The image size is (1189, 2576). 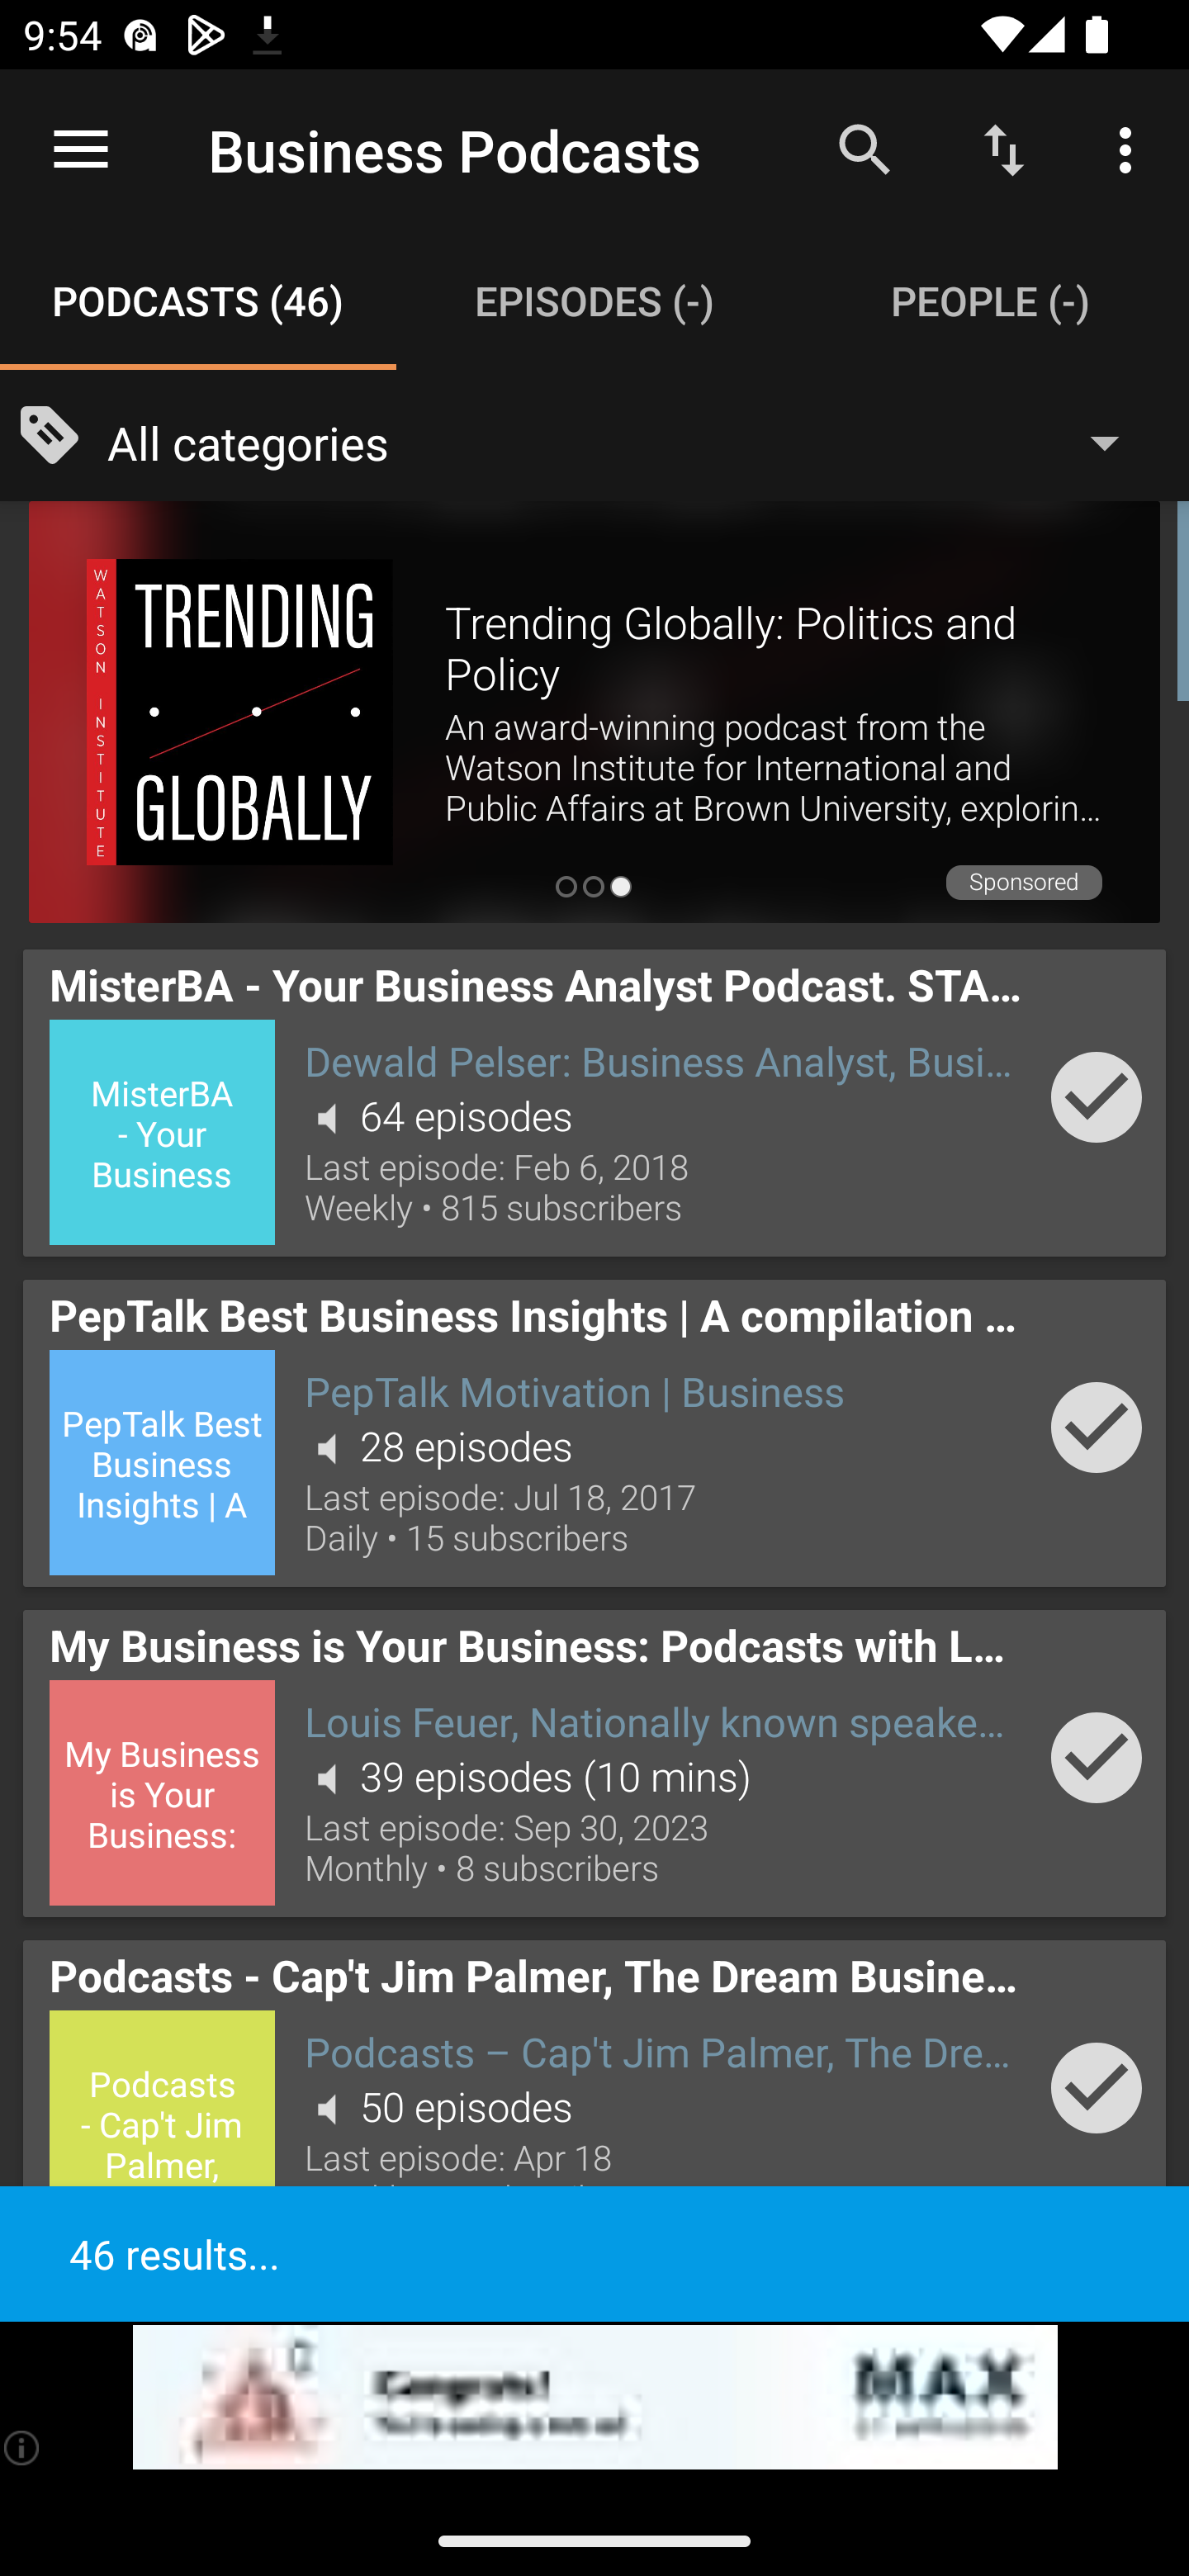 I want to click on More options, so click(x=1131, y=149).